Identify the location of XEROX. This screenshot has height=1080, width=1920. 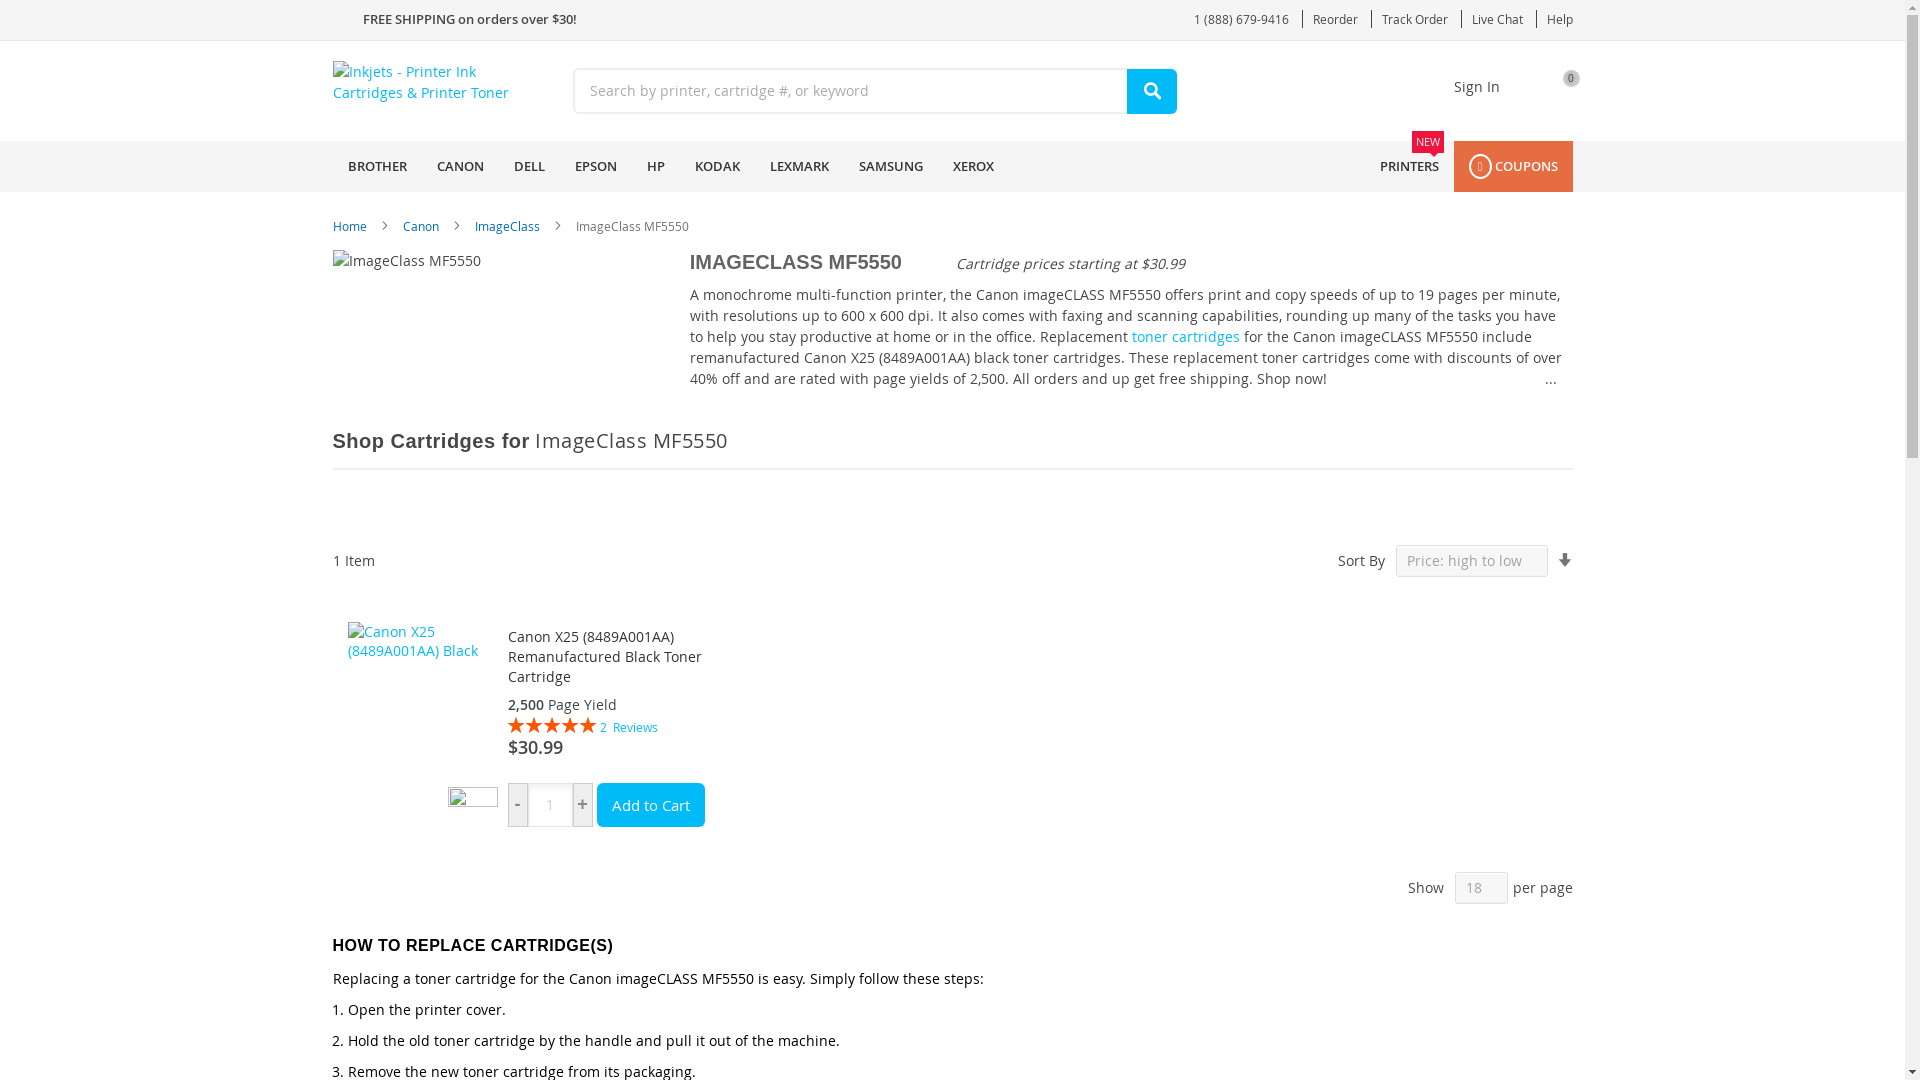
(1414, 18).